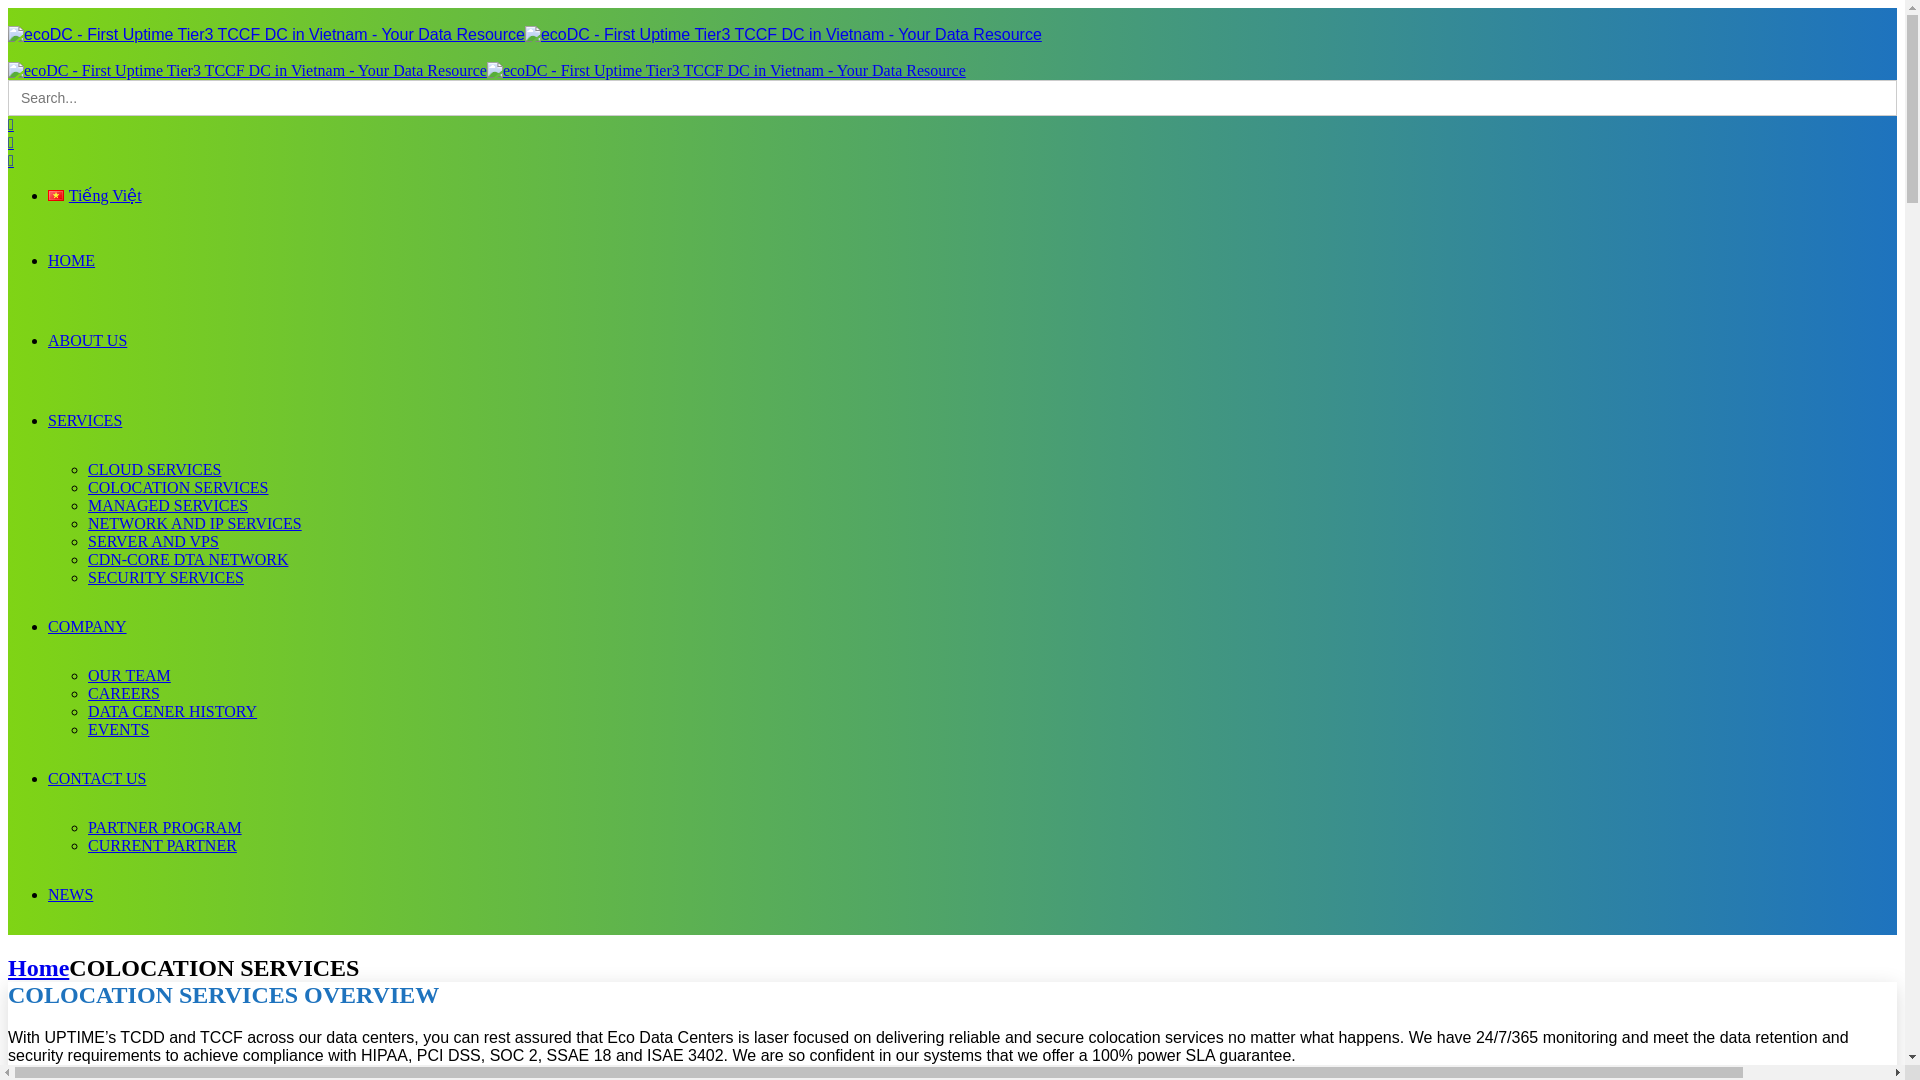 The image size is (1920, 1080). I want to click on COMPANY, so click(87, 626).